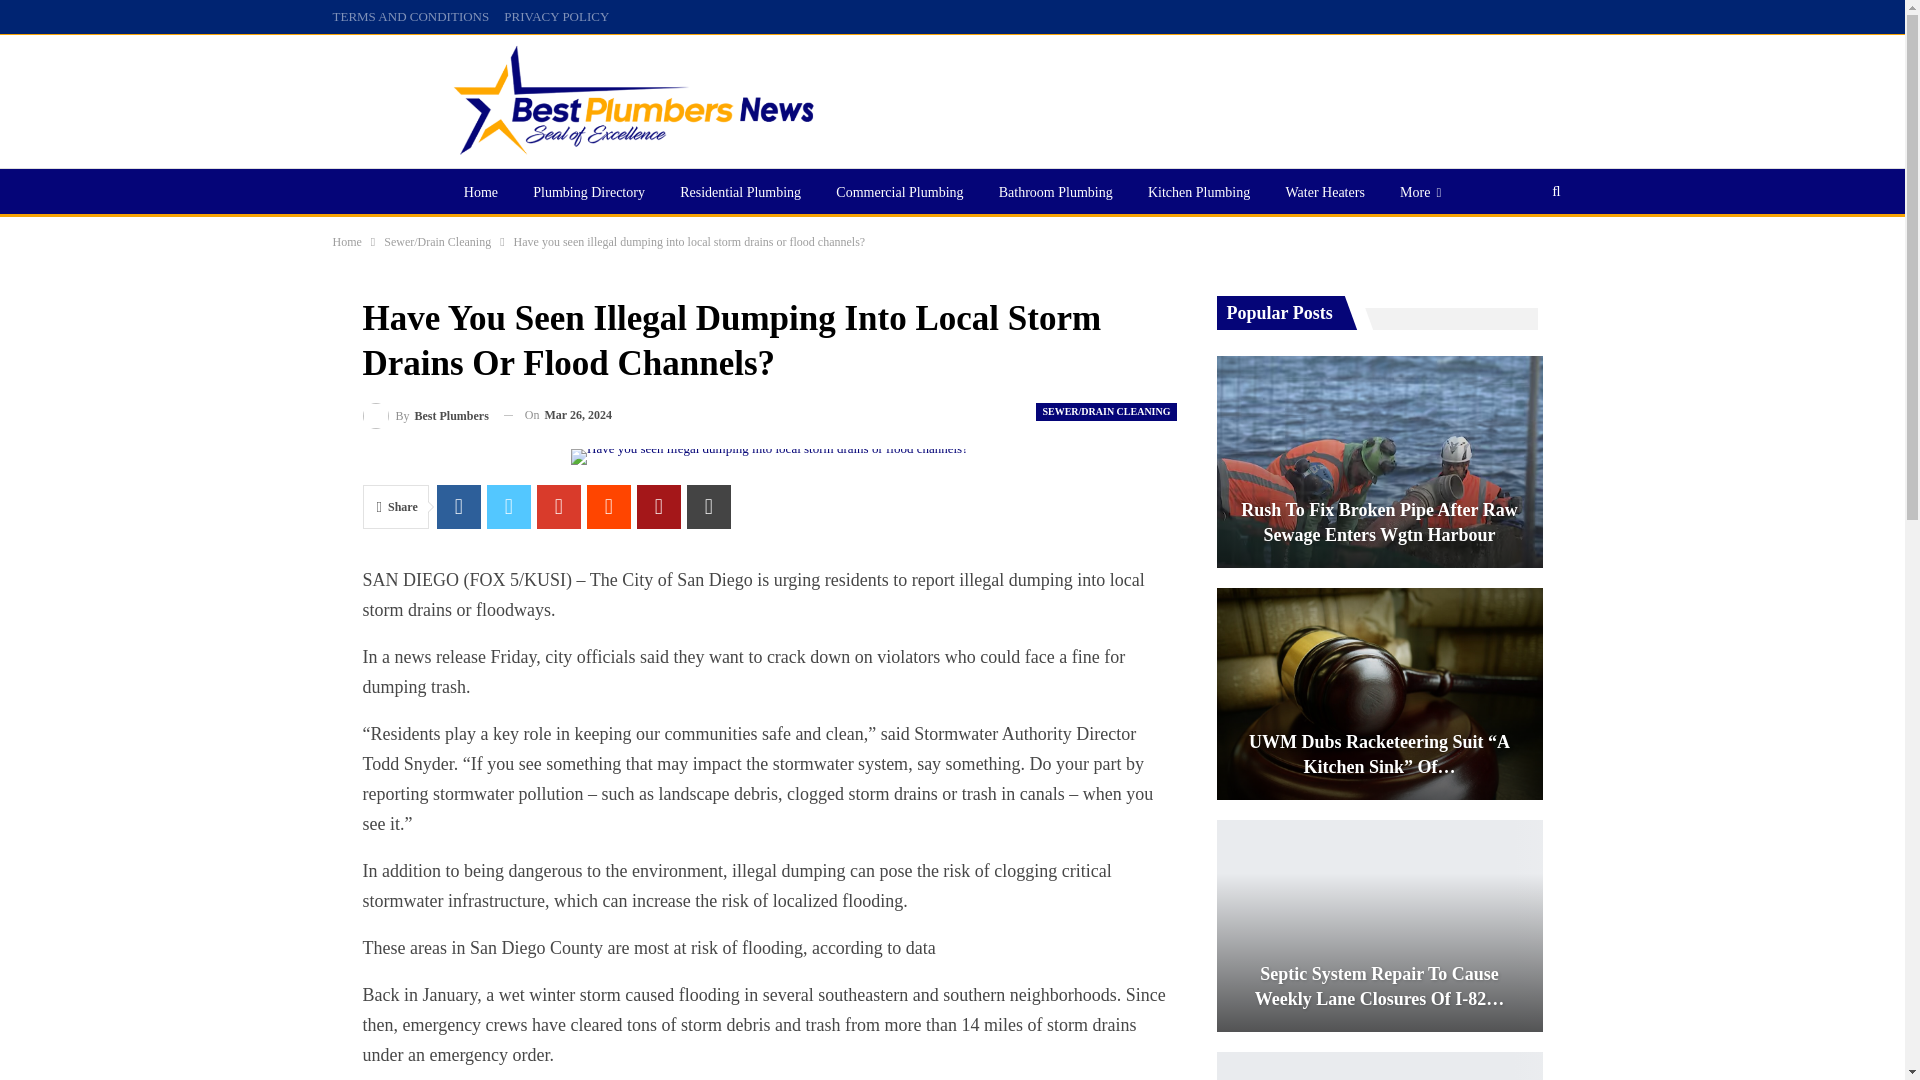  What do you see at coordinates (424, 414) in the screenshot?
I see `By Best Plumbers` at bounding box center [424, 414].